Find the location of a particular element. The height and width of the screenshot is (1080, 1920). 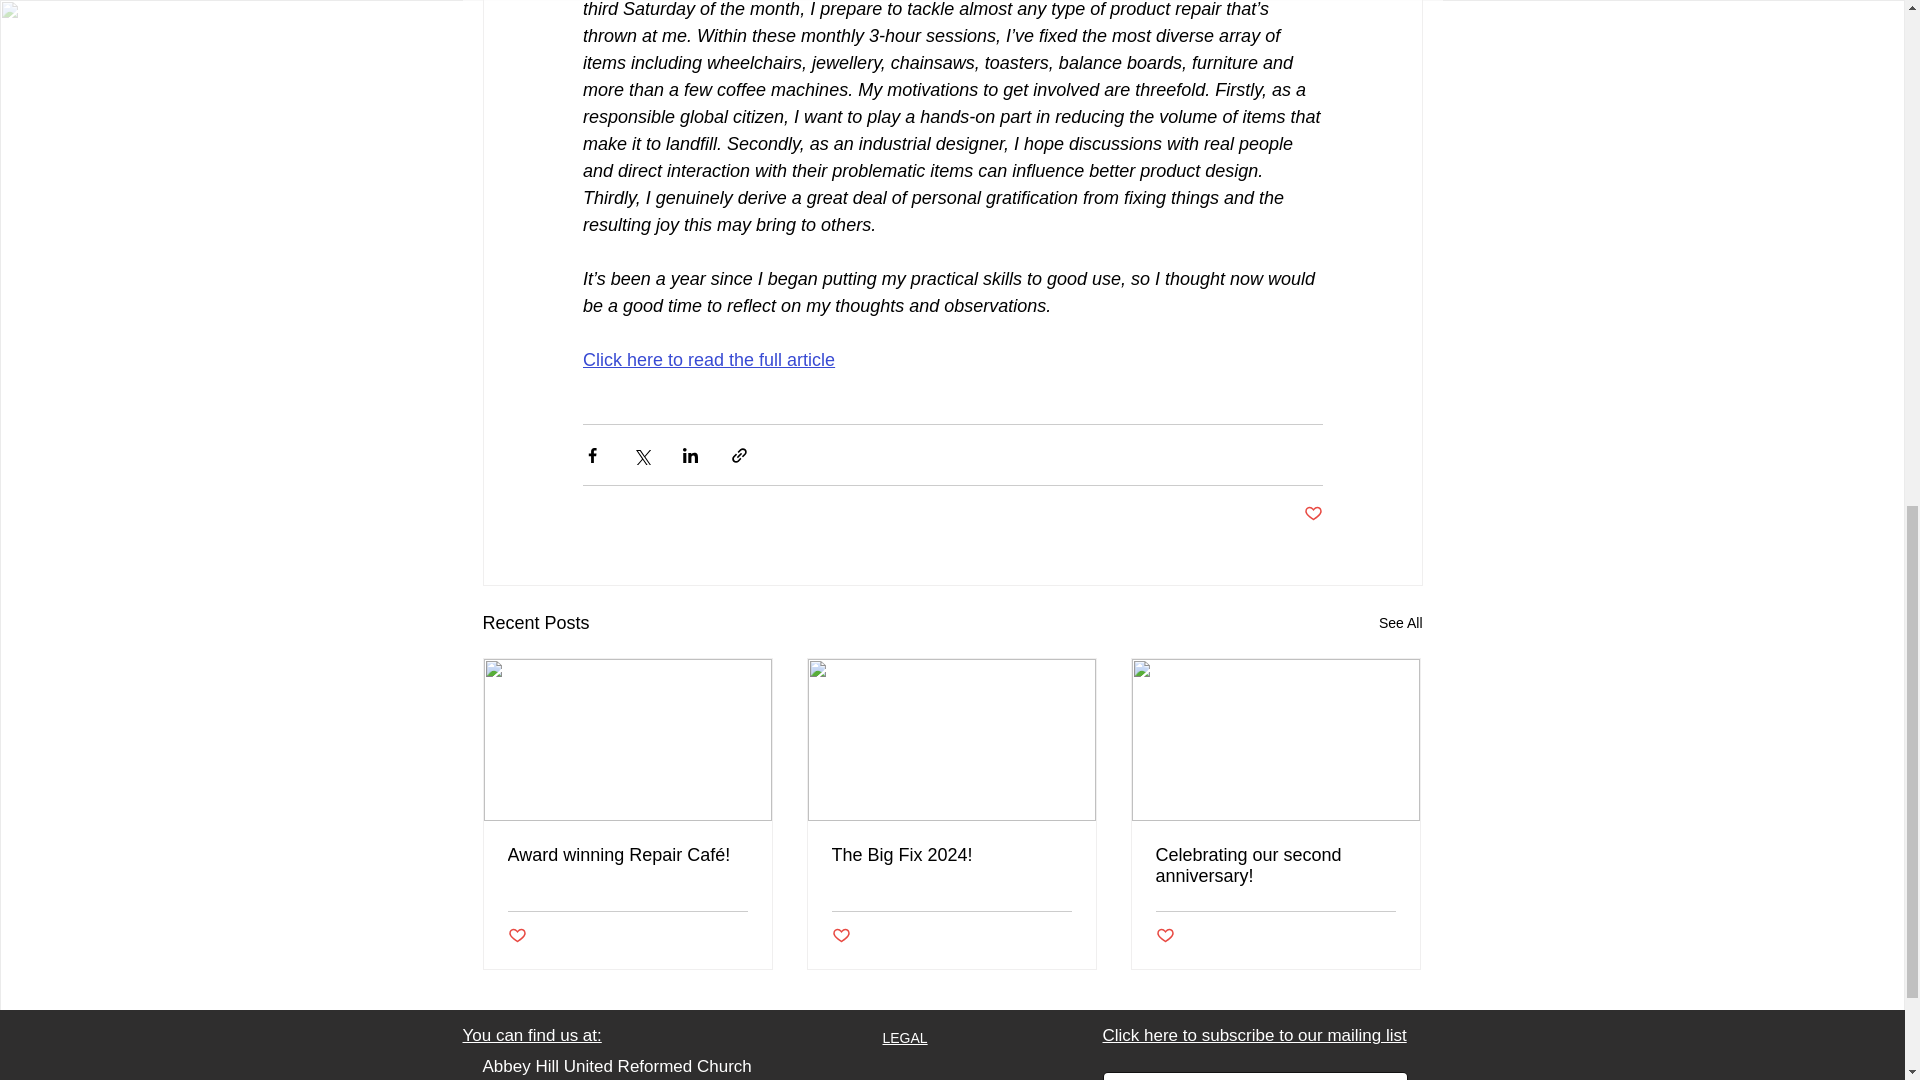

Abbey Hill United Reformed Church is located at coordinates (616, 1066).